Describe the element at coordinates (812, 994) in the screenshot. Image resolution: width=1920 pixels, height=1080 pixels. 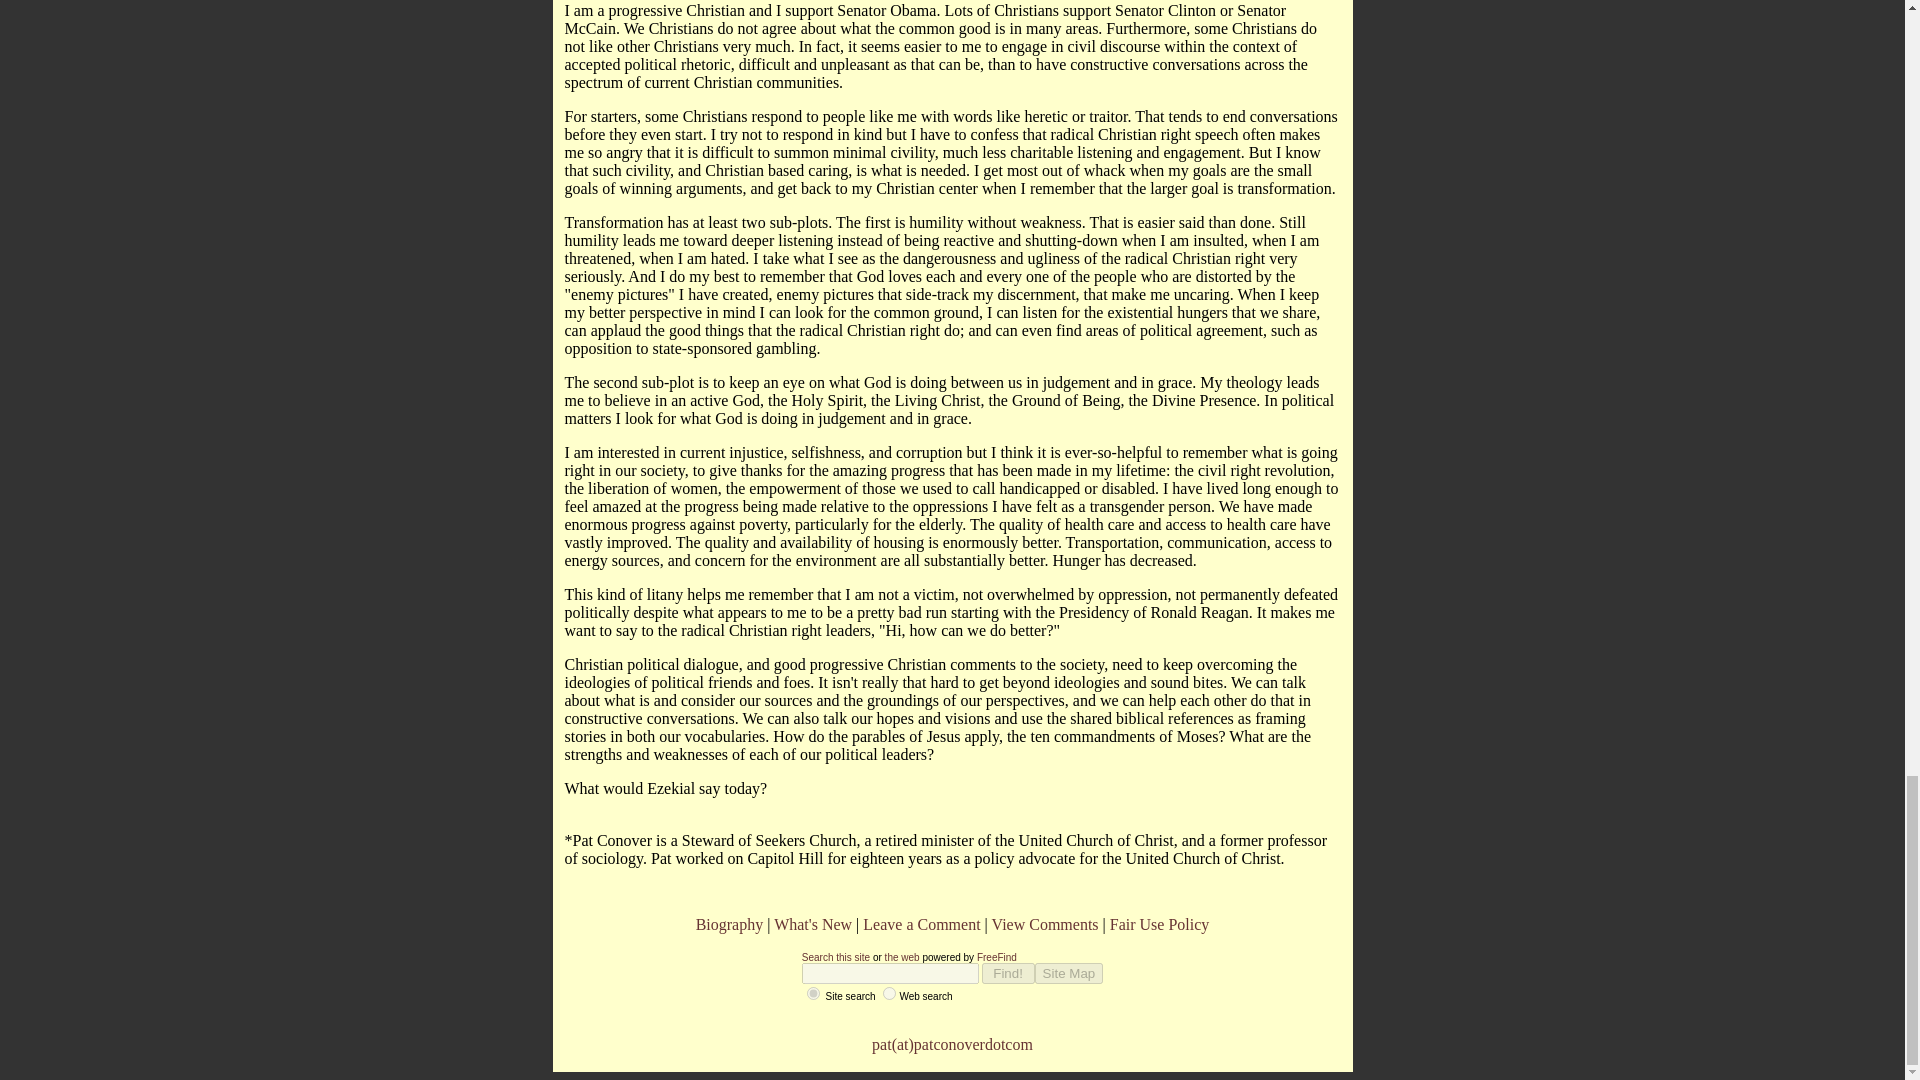
I see `s` at that location.